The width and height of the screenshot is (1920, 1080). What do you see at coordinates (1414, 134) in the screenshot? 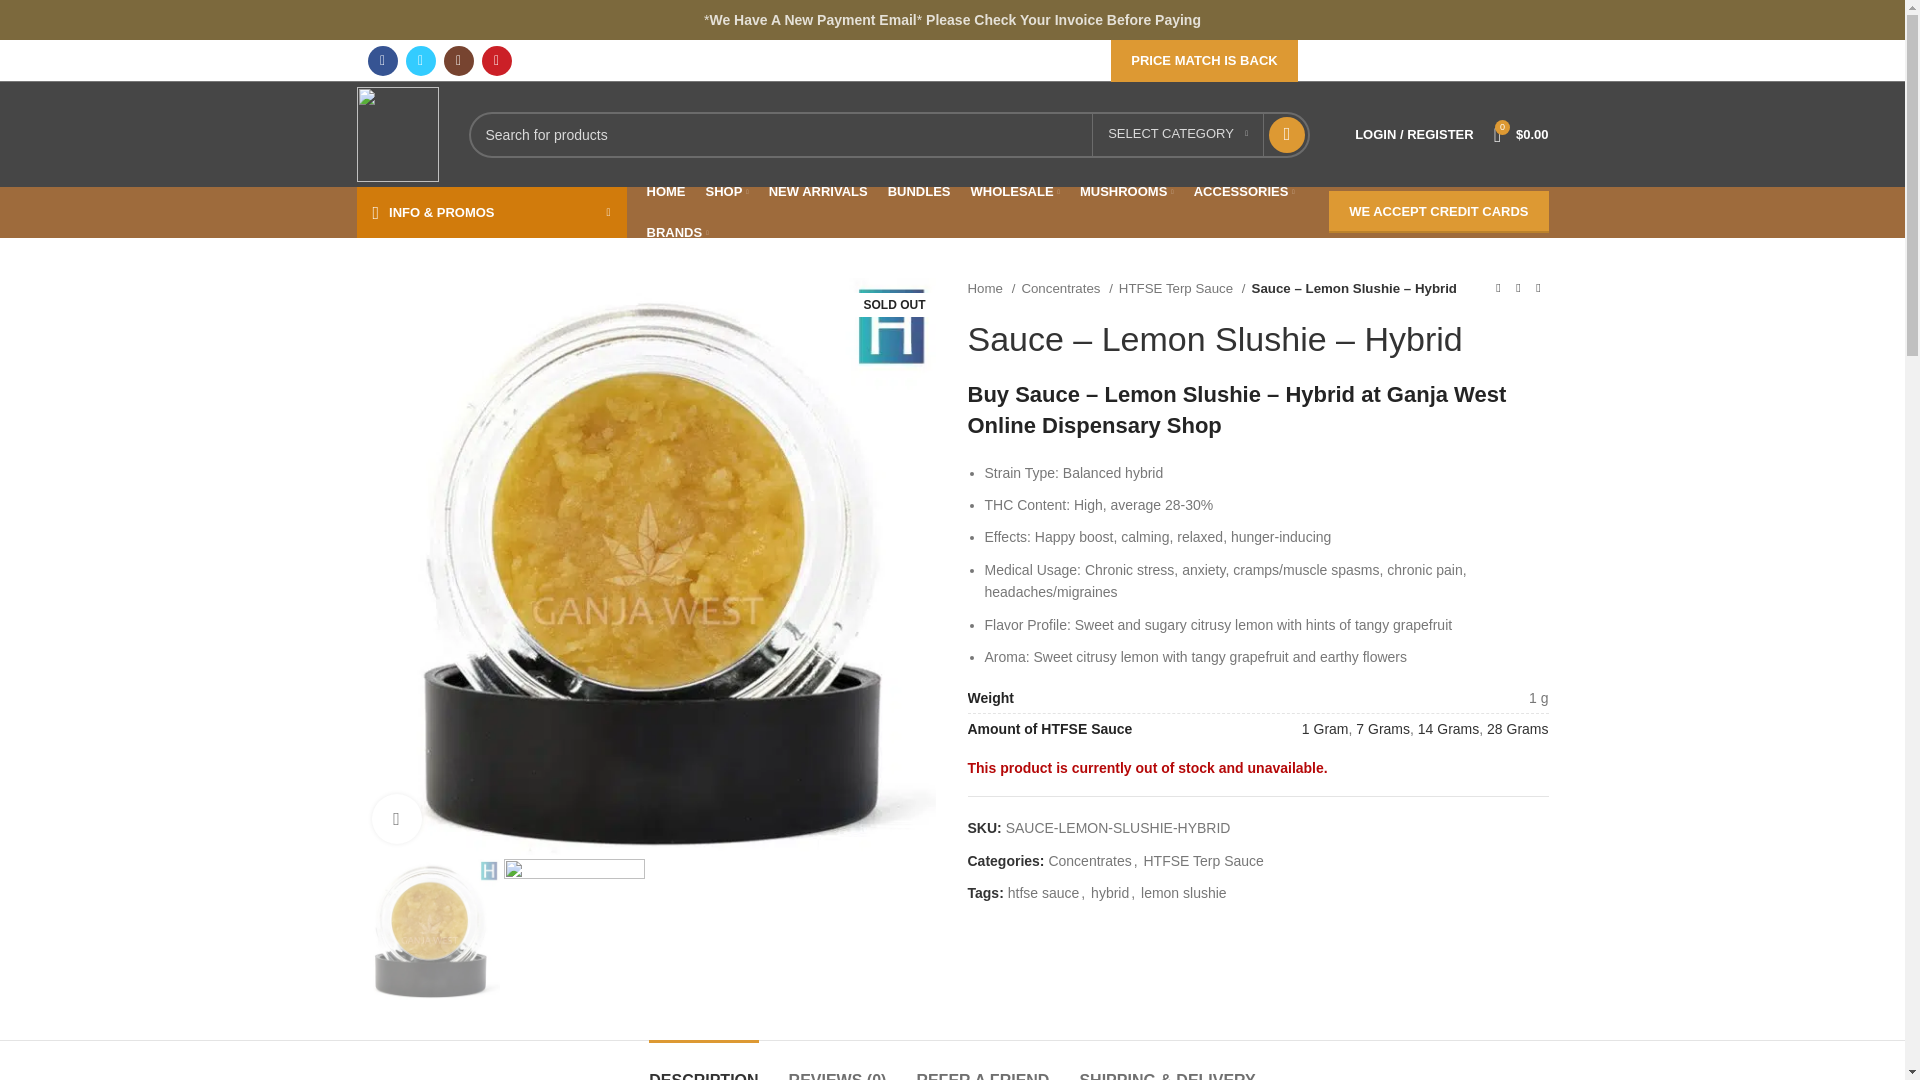
I see `My account` at bounding box center [1414, 134].